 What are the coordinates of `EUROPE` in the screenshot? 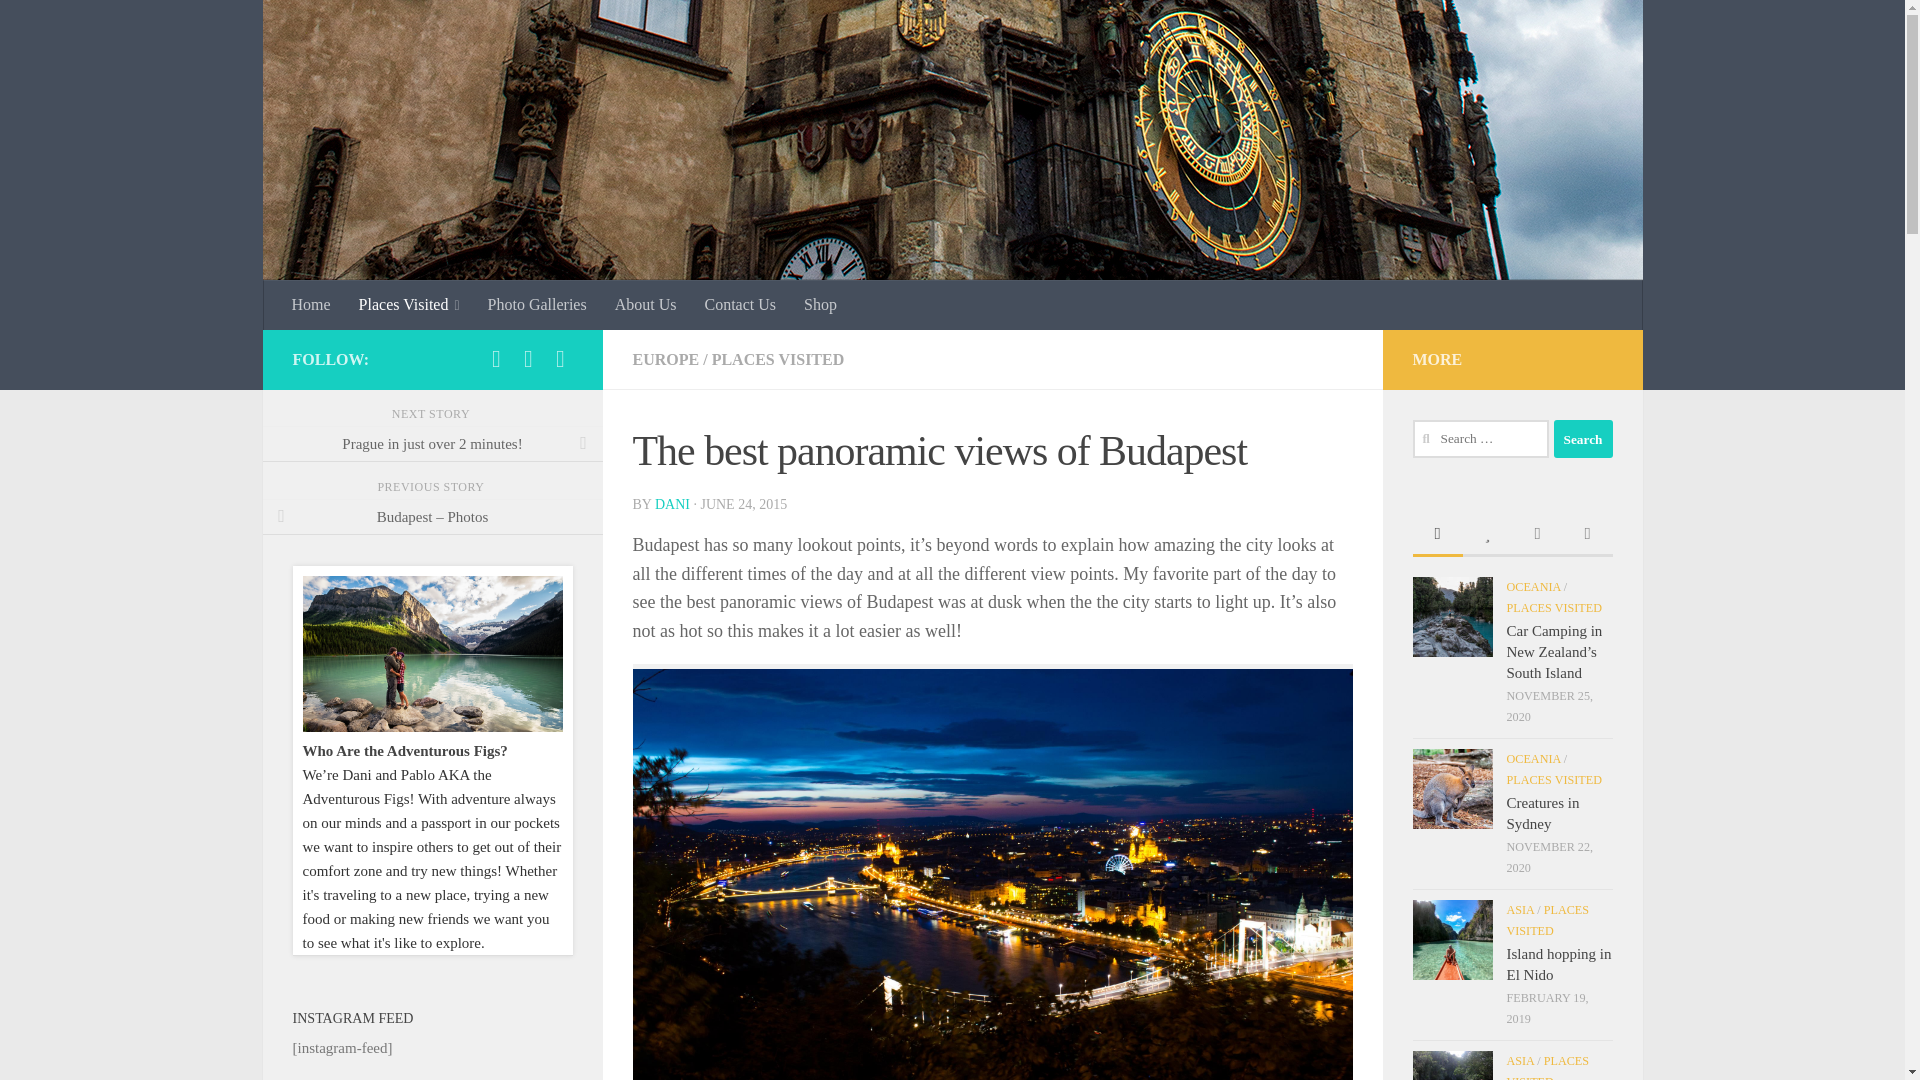 It's located at (664, 360).